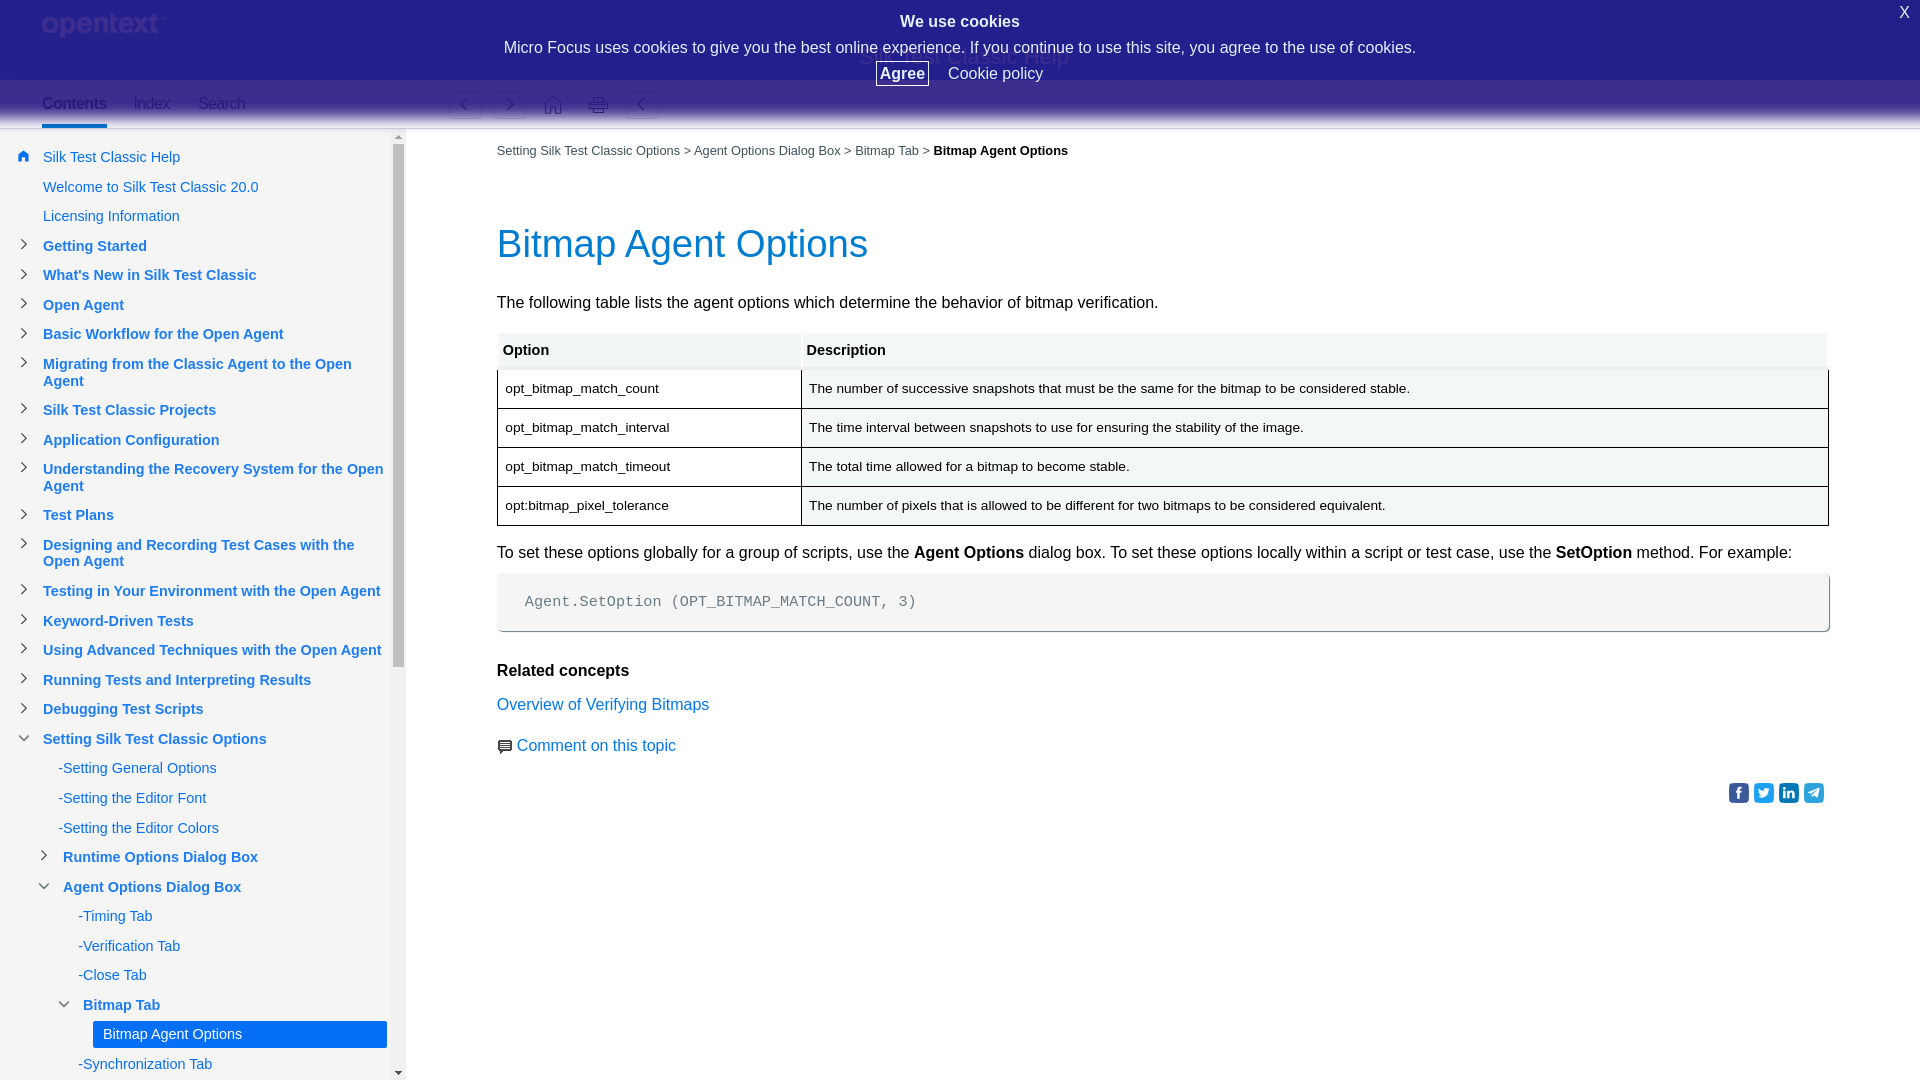  I want to click on Cookie policy, so click(995, 73).